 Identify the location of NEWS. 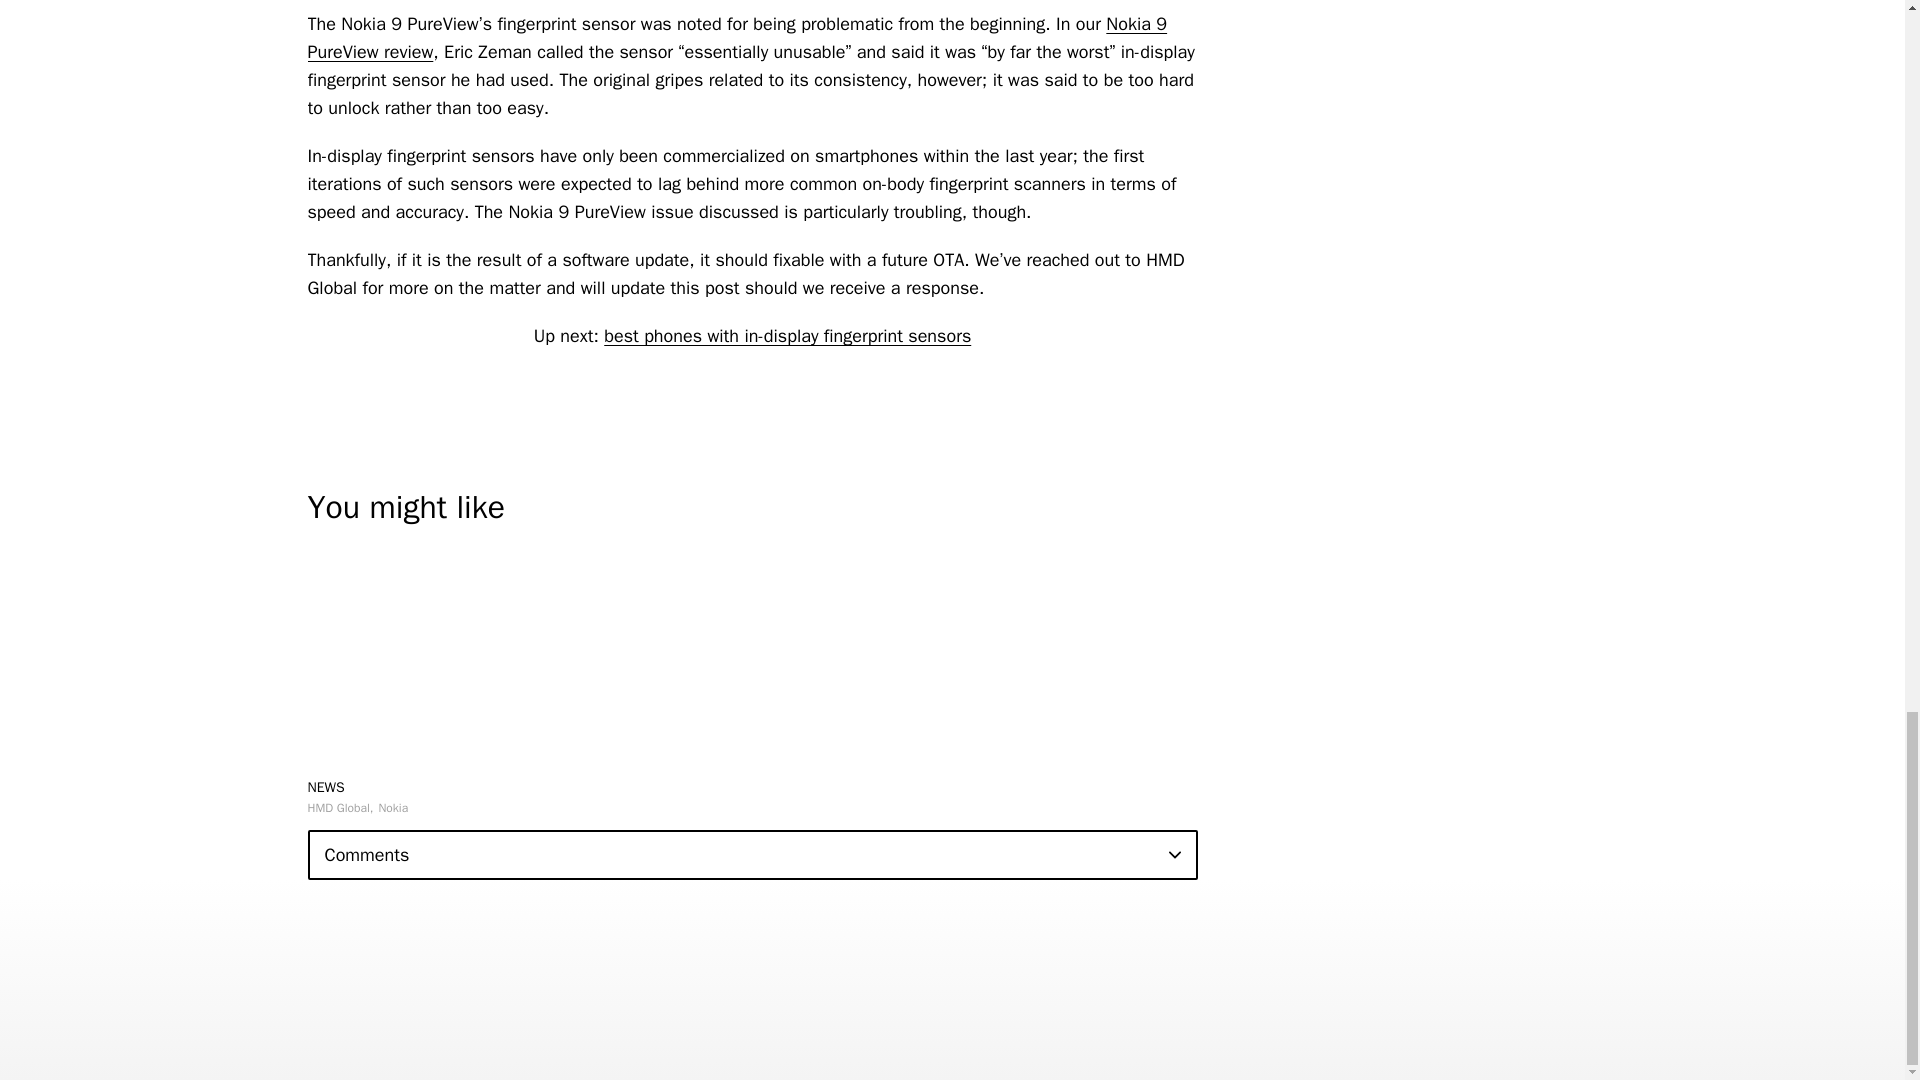
(326, 786).